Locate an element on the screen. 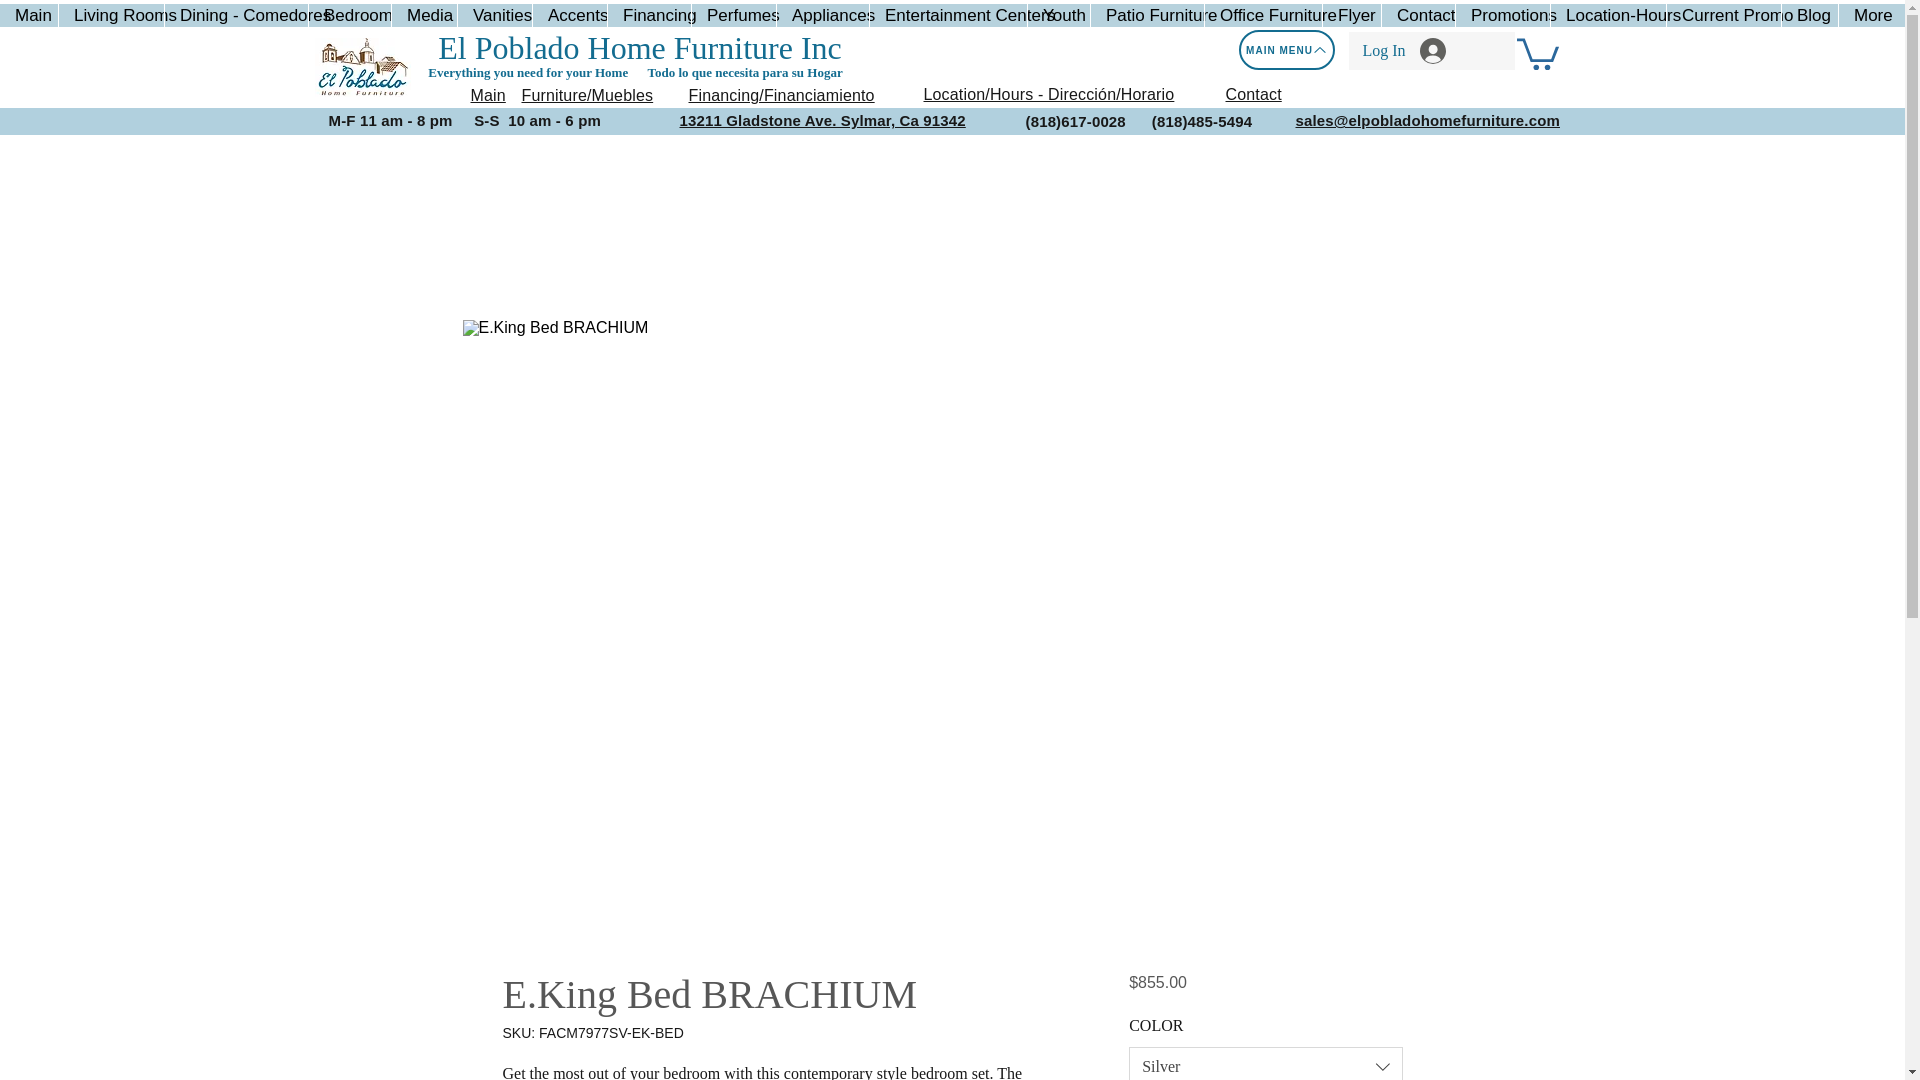  Living Rooms is located at coordinates (110, 16).